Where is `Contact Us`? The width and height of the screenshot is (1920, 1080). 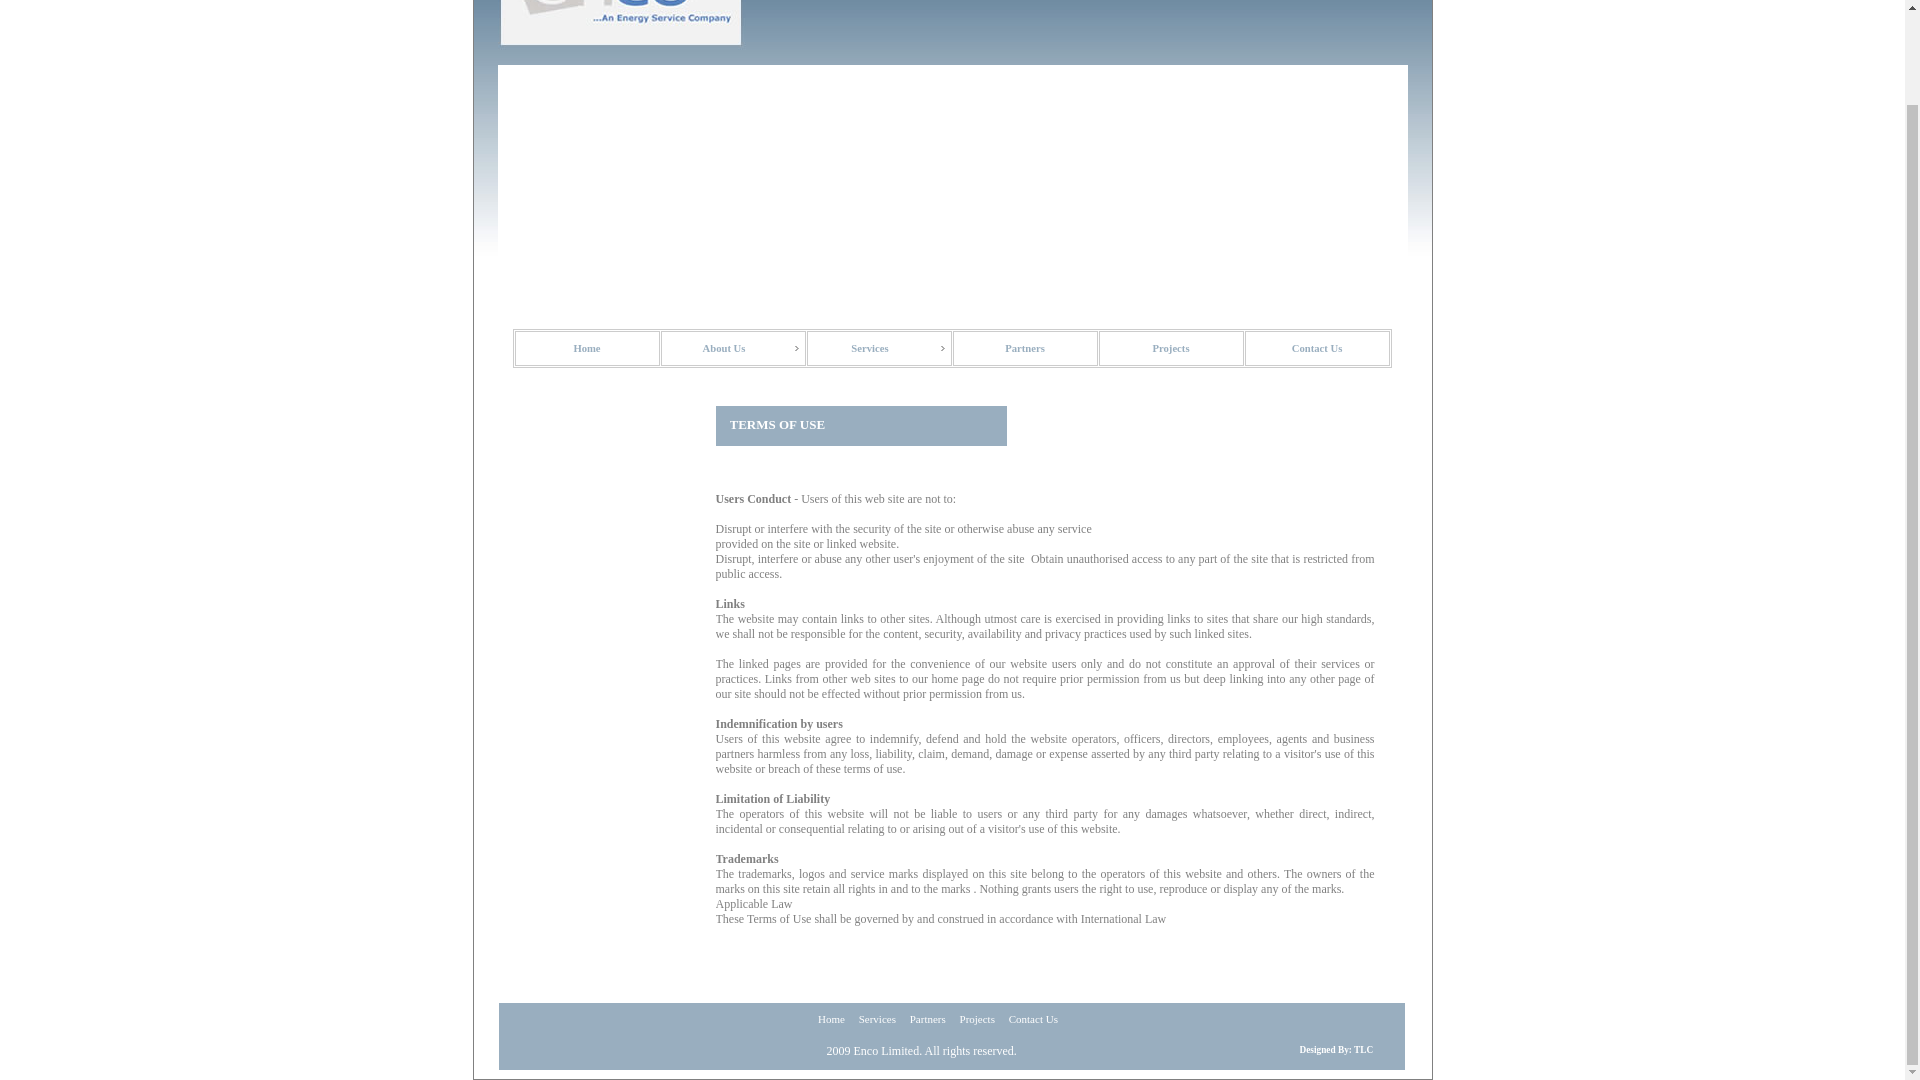
Contact Us is located at coordinates (1316, 348).